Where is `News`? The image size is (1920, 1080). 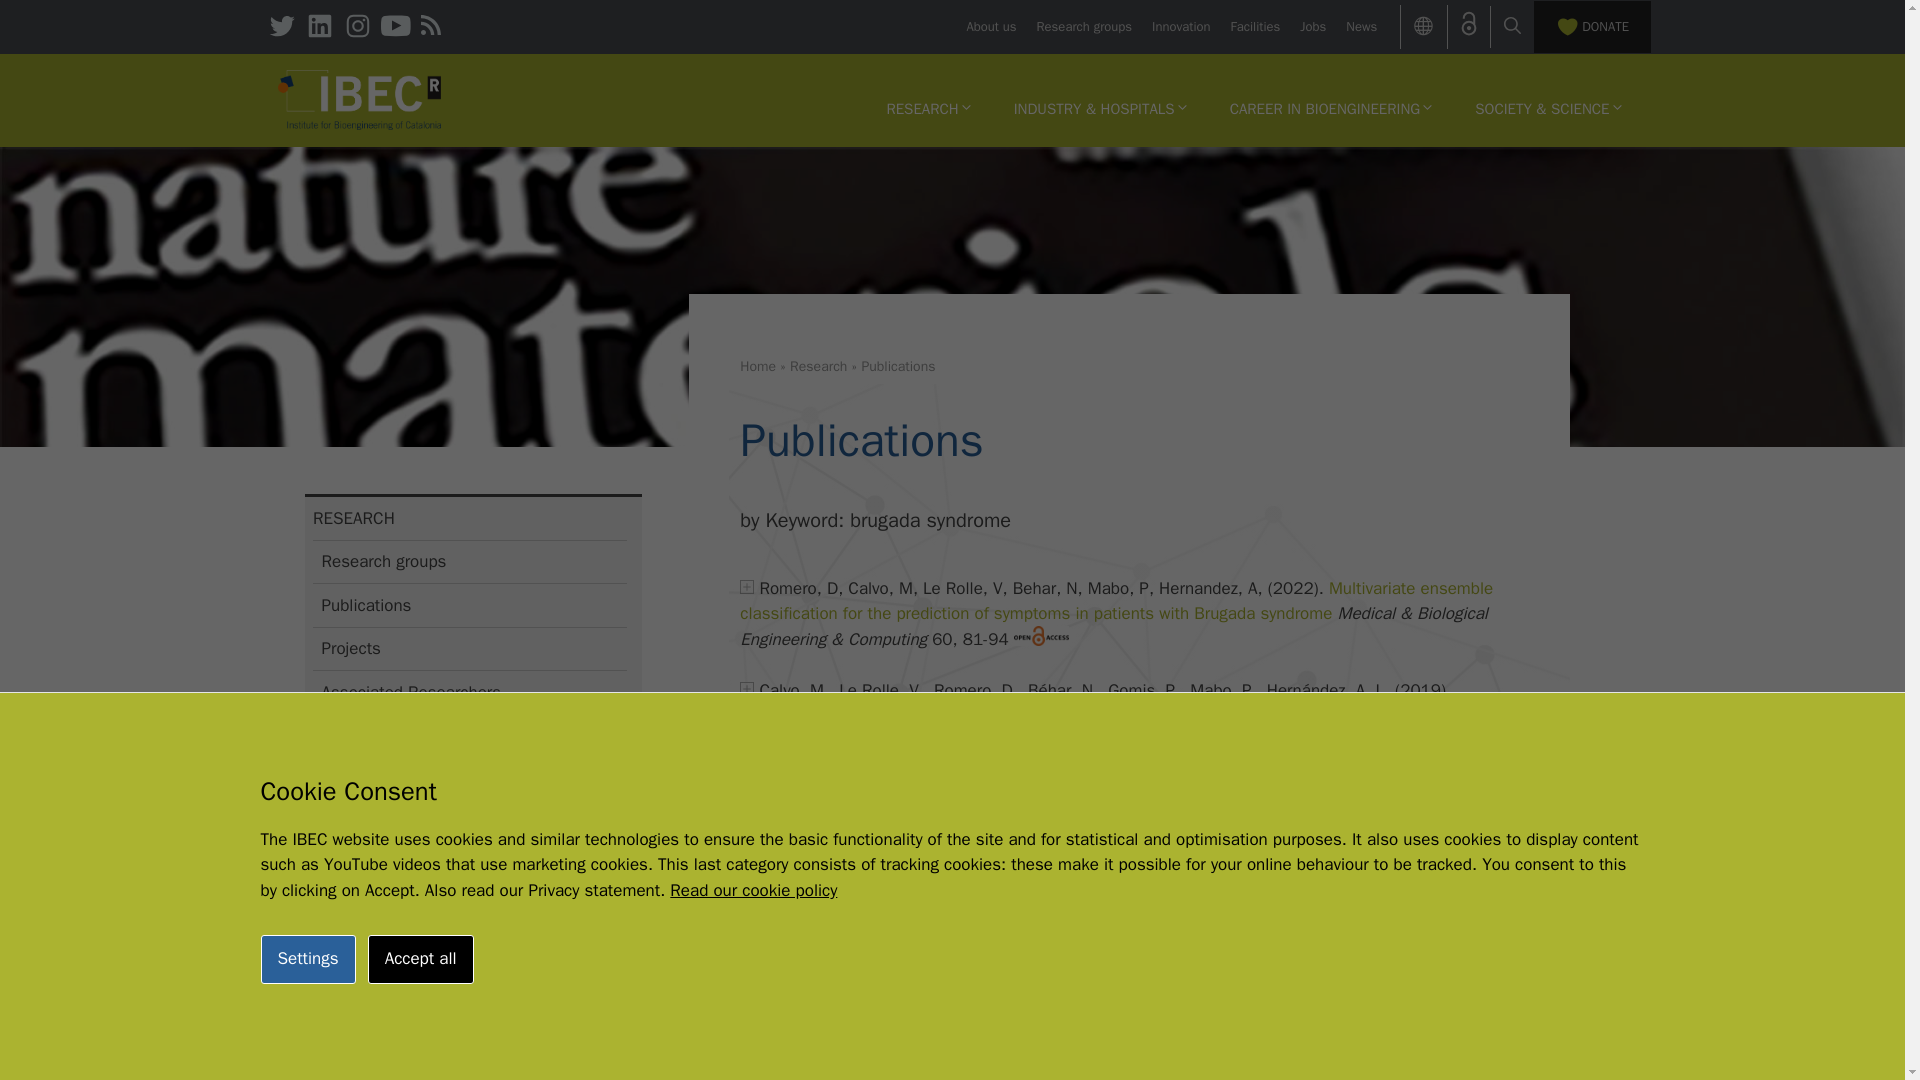 News is located at coordinates (1360, 26).